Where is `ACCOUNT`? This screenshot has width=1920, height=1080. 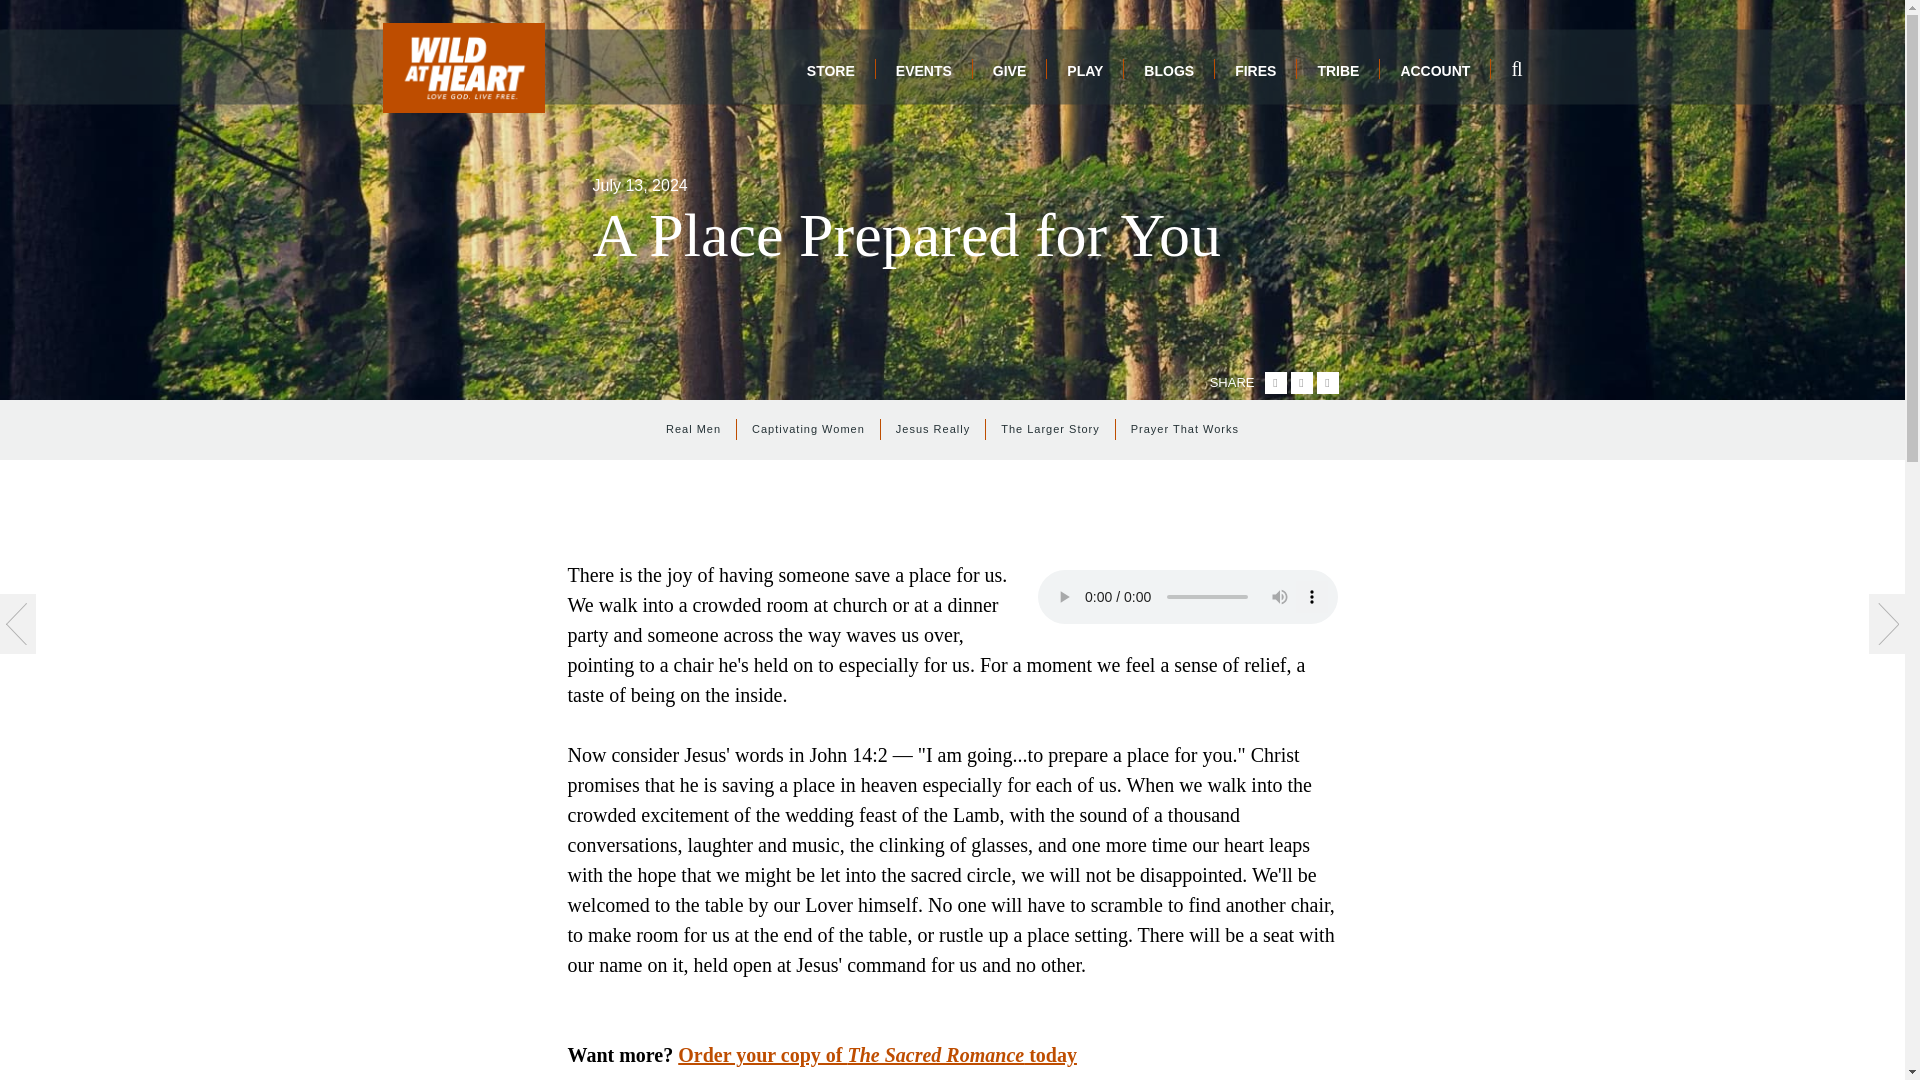 ACCOUNT is located at coordinates (1434, 70).